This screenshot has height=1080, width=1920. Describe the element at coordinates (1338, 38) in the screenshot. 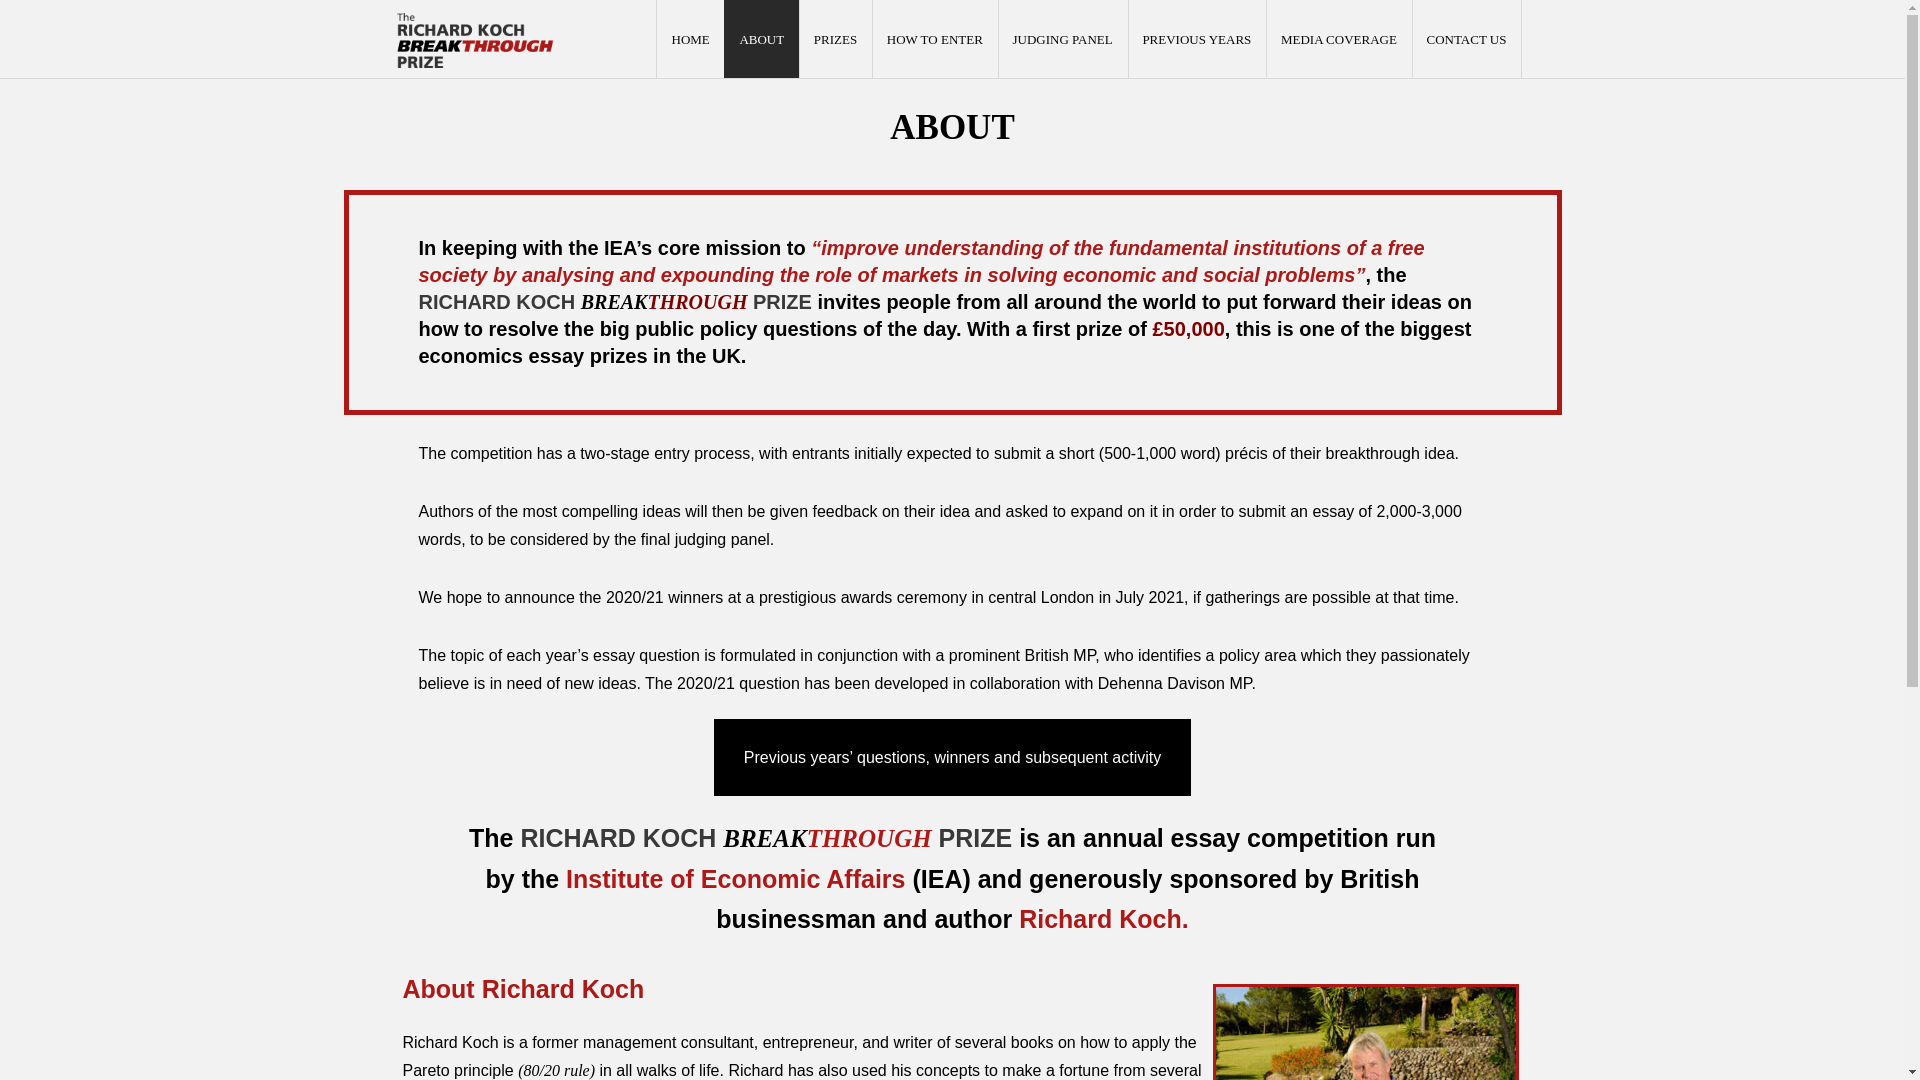

I see `MEDIA COVERAGE` at that location.